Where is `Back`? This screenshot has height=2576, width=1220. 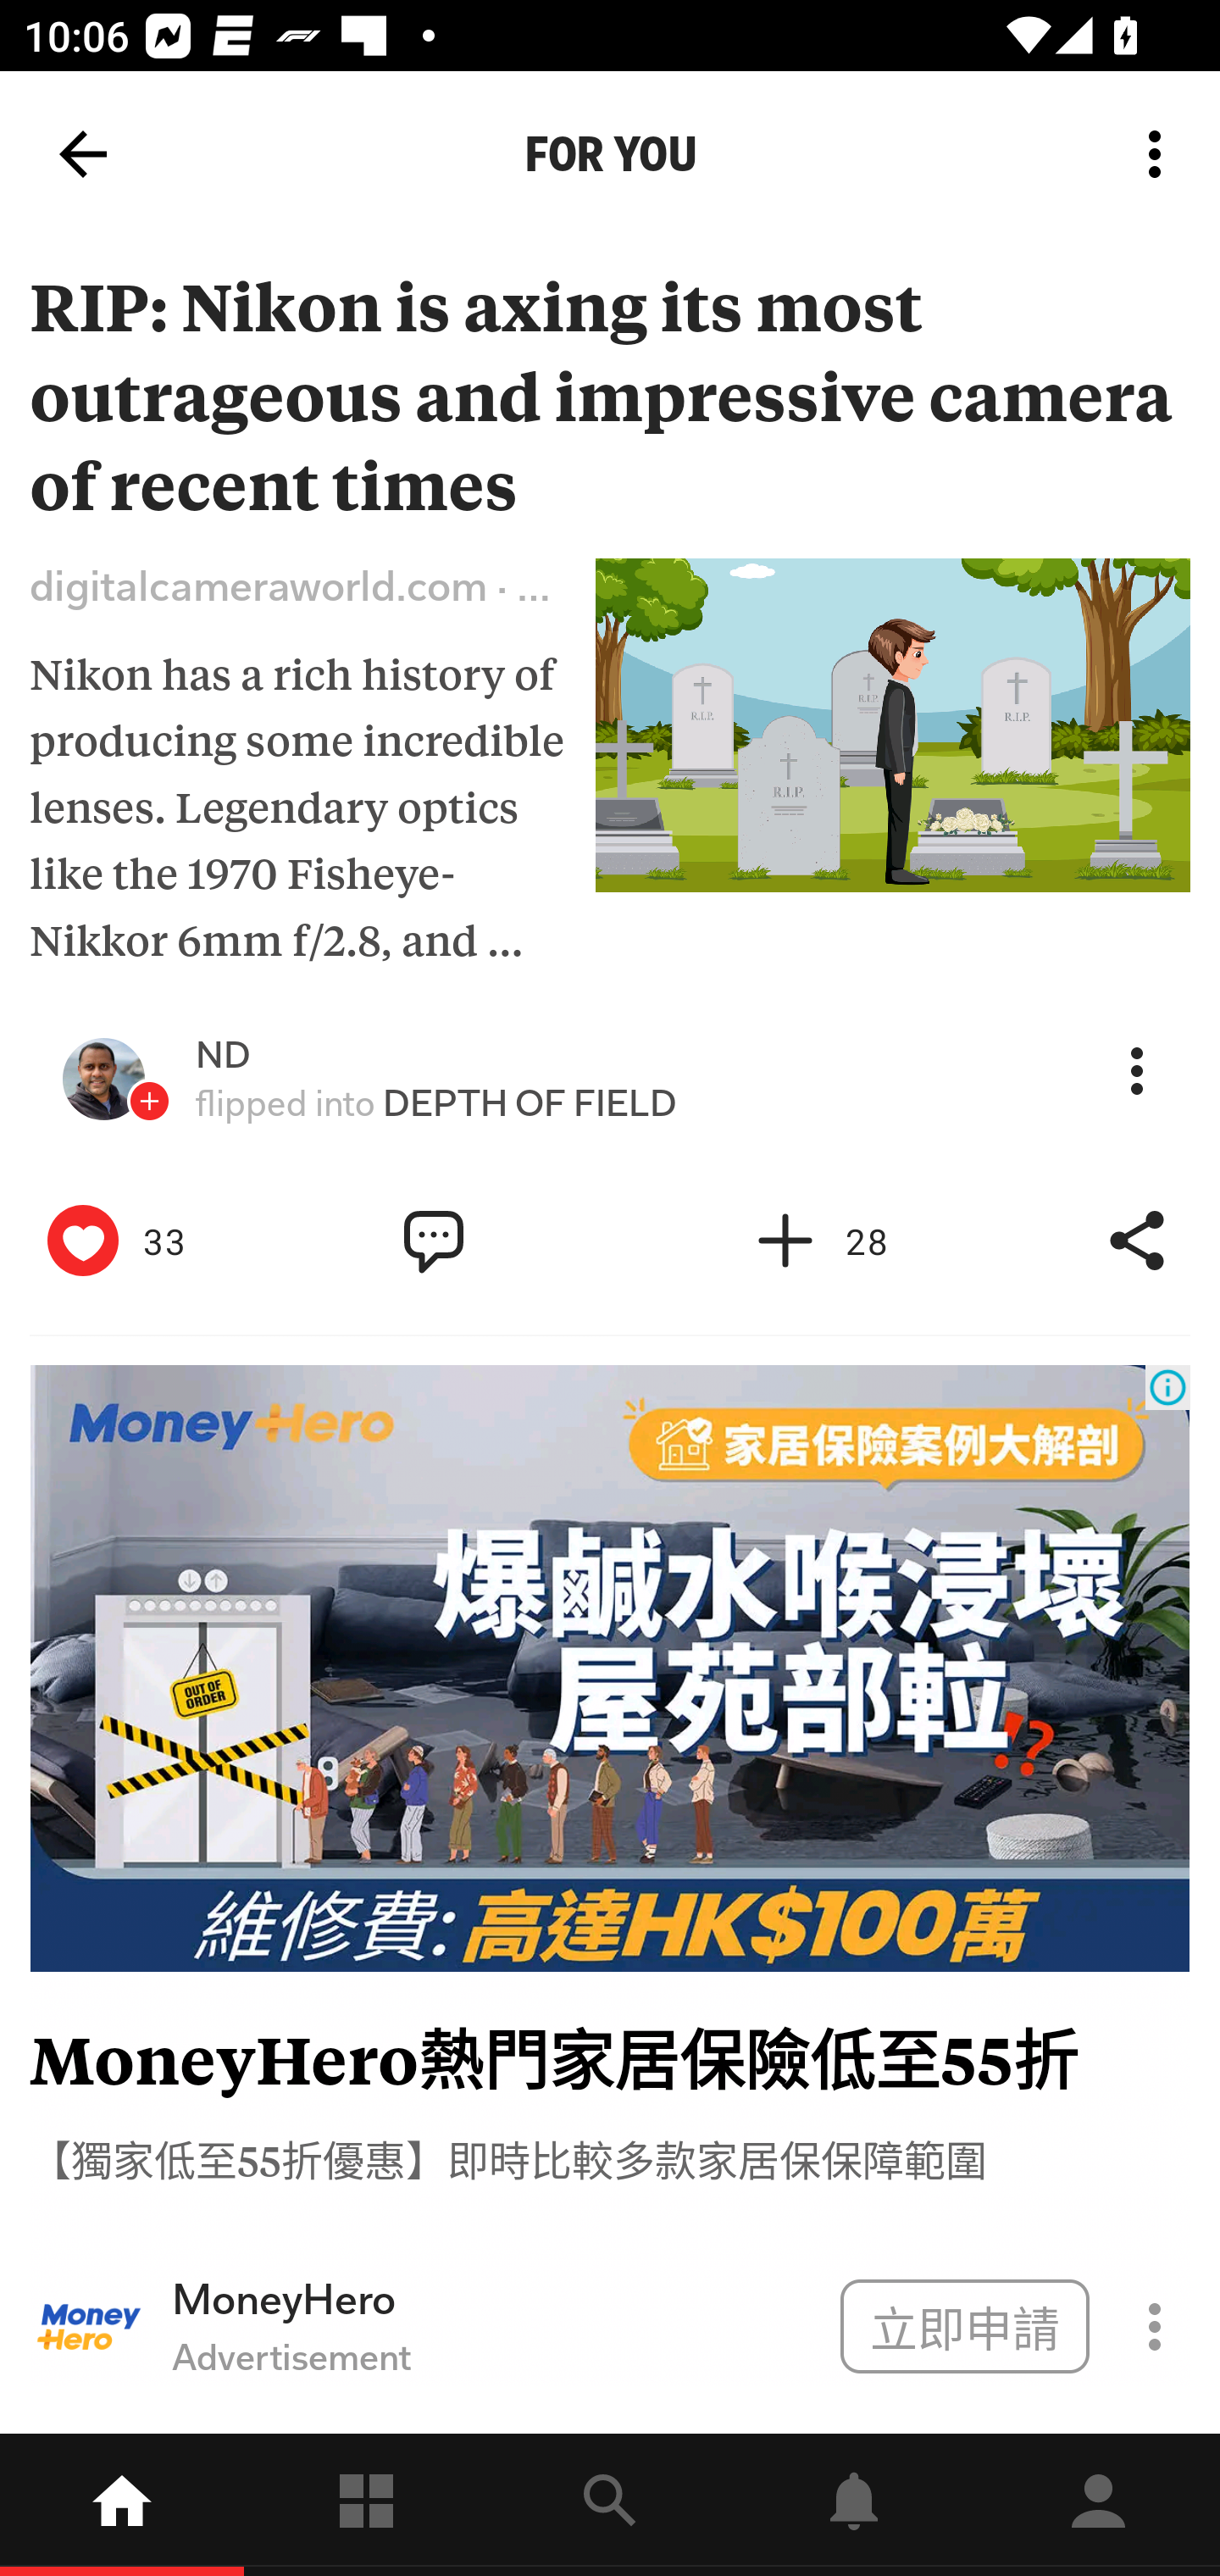
Back is located at coordinates (83, 154).